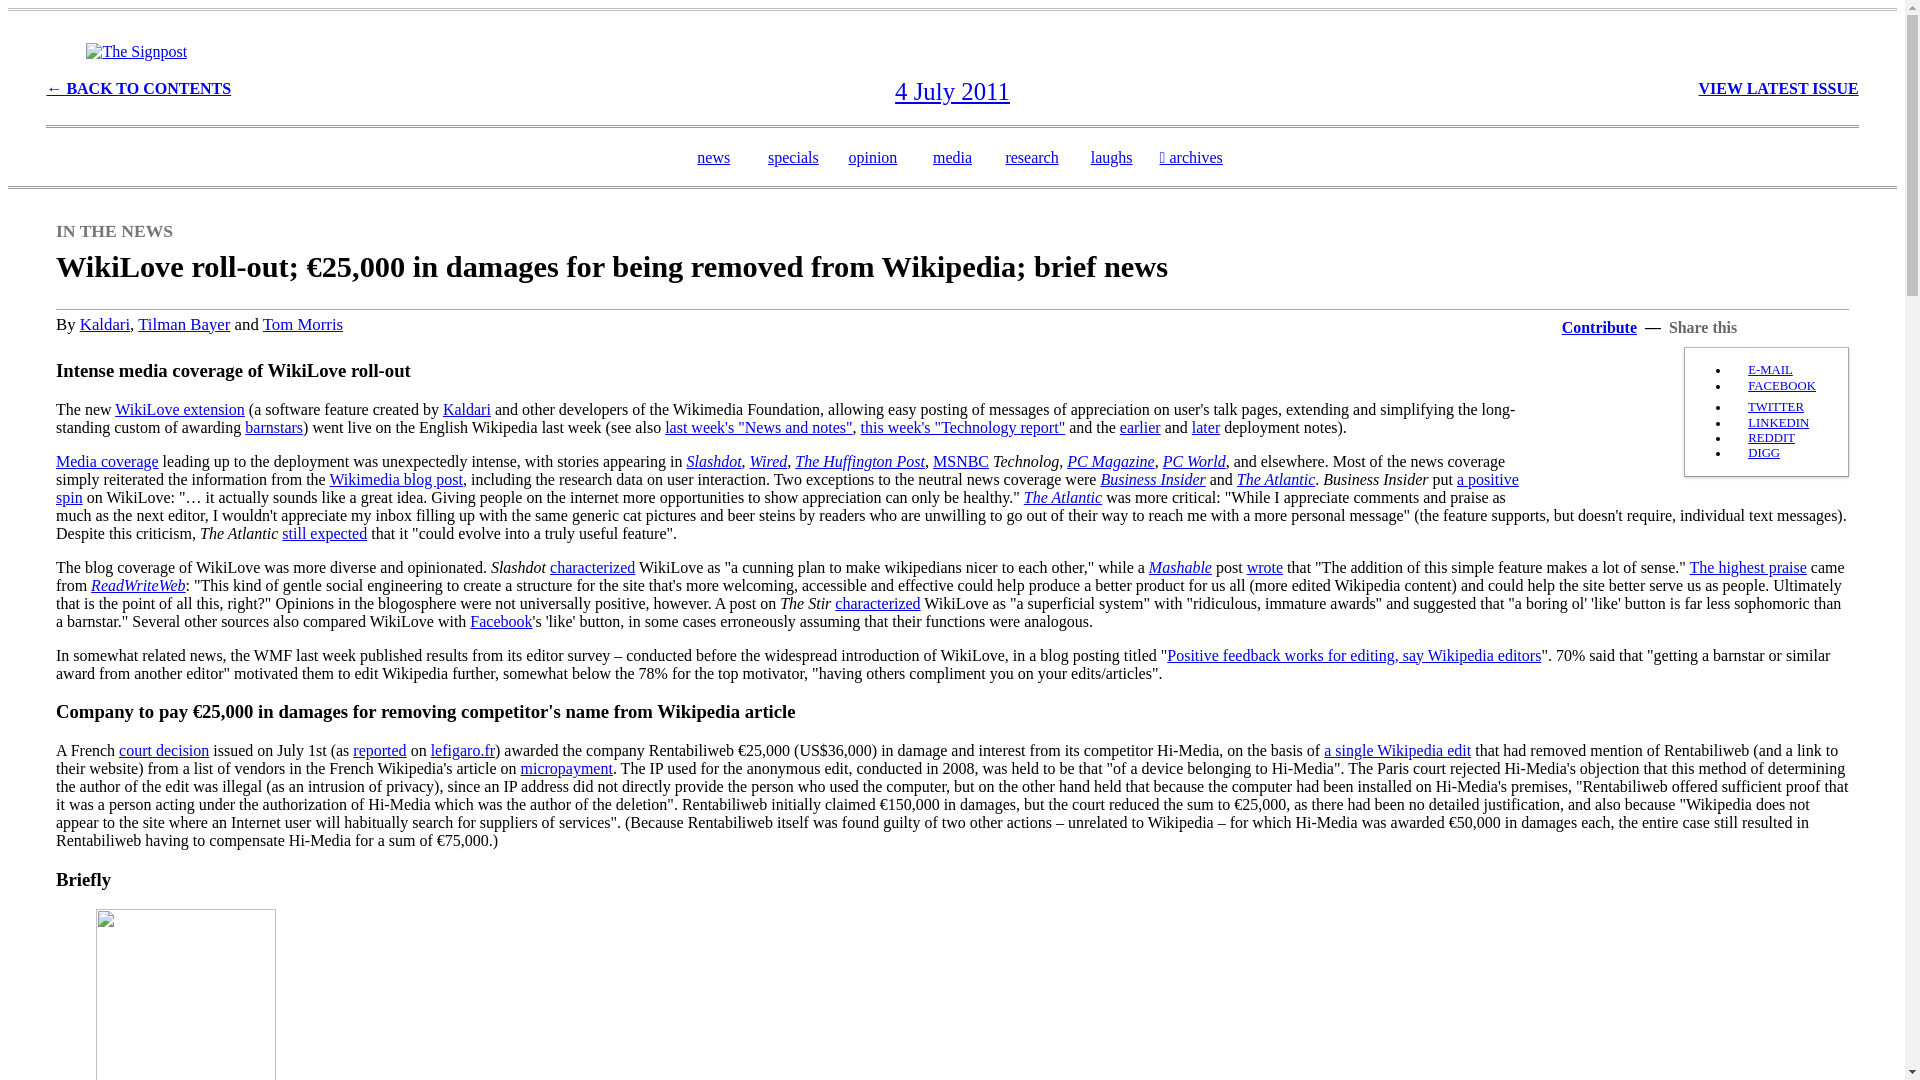 The image size is (1920, 1080). What do you see at coordinates (467, 408) in the screenshot?
I see `Kaldari` at bounding box center [467, 408].